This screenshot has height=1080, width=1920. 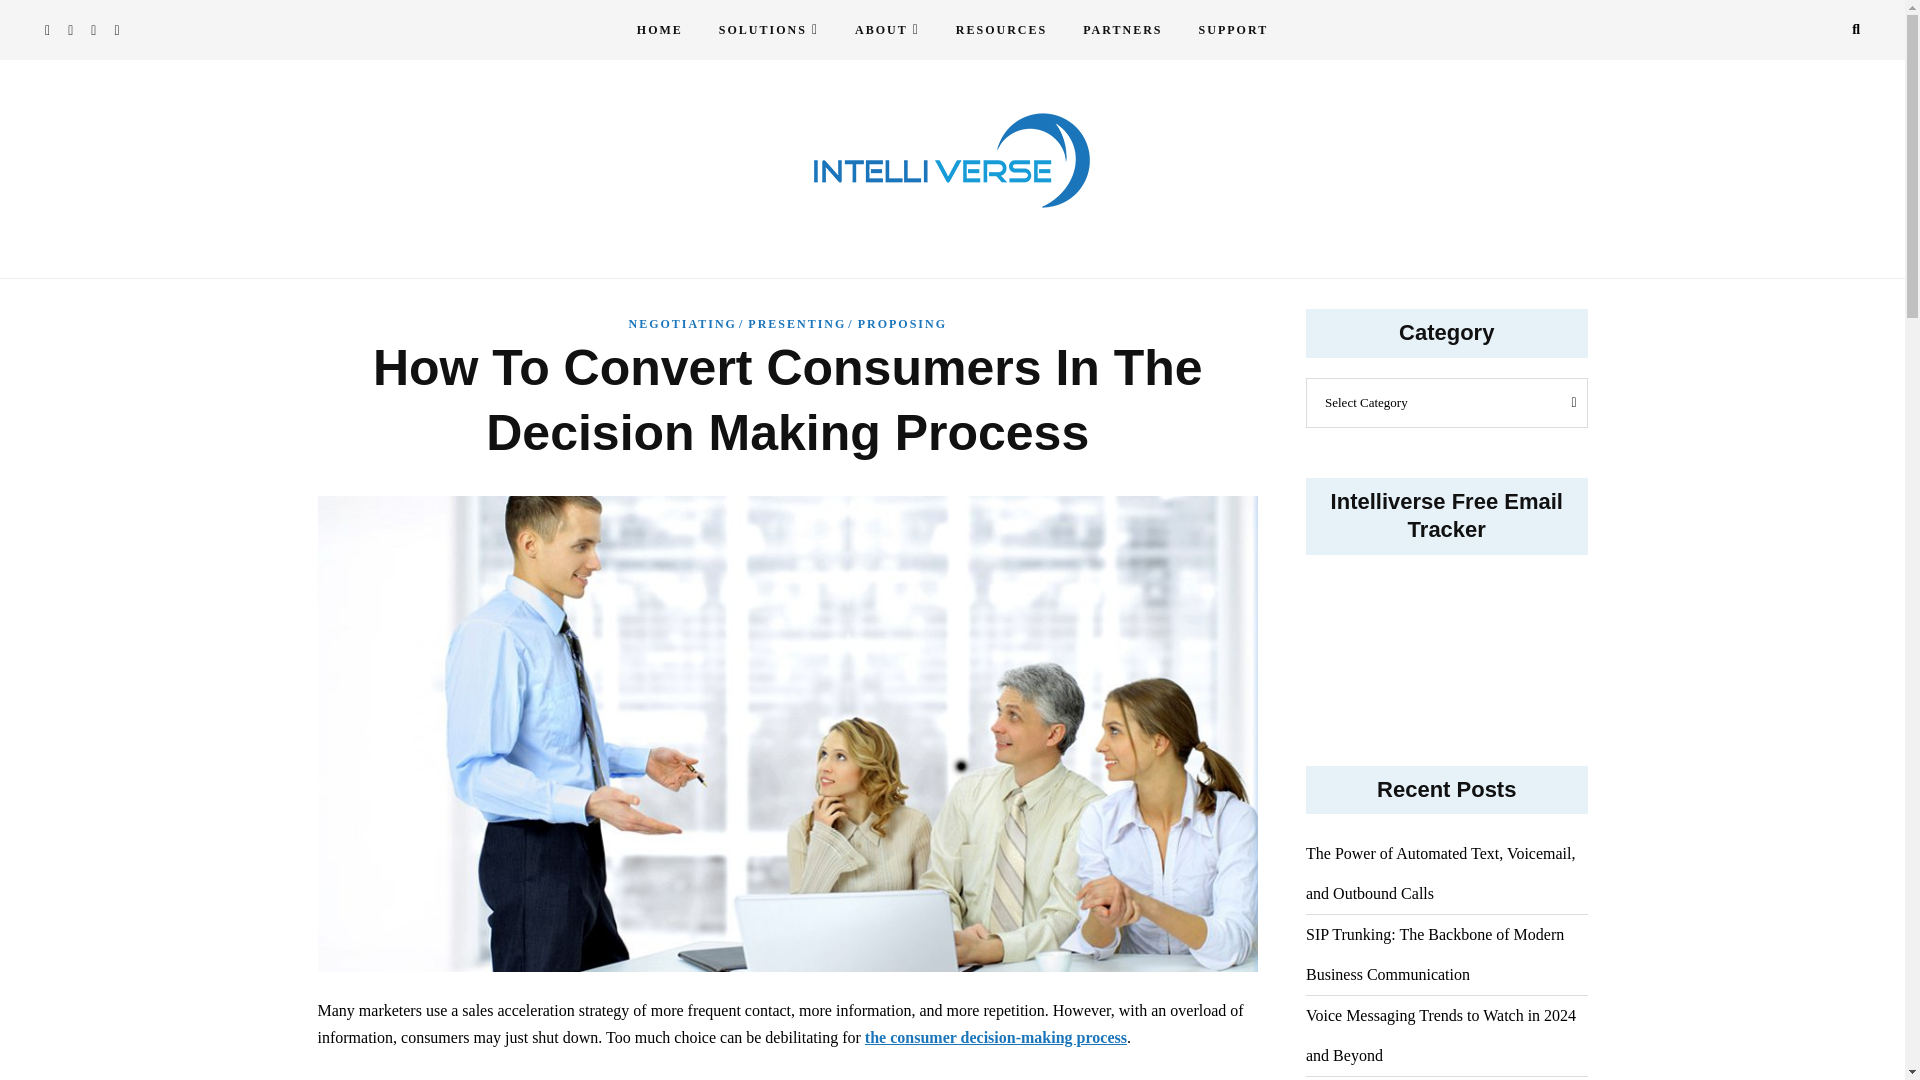 What do you see at coordinates (1002, 30) in the screenshot?
I see `RESOURCES` at bounding box center [1002, 30].